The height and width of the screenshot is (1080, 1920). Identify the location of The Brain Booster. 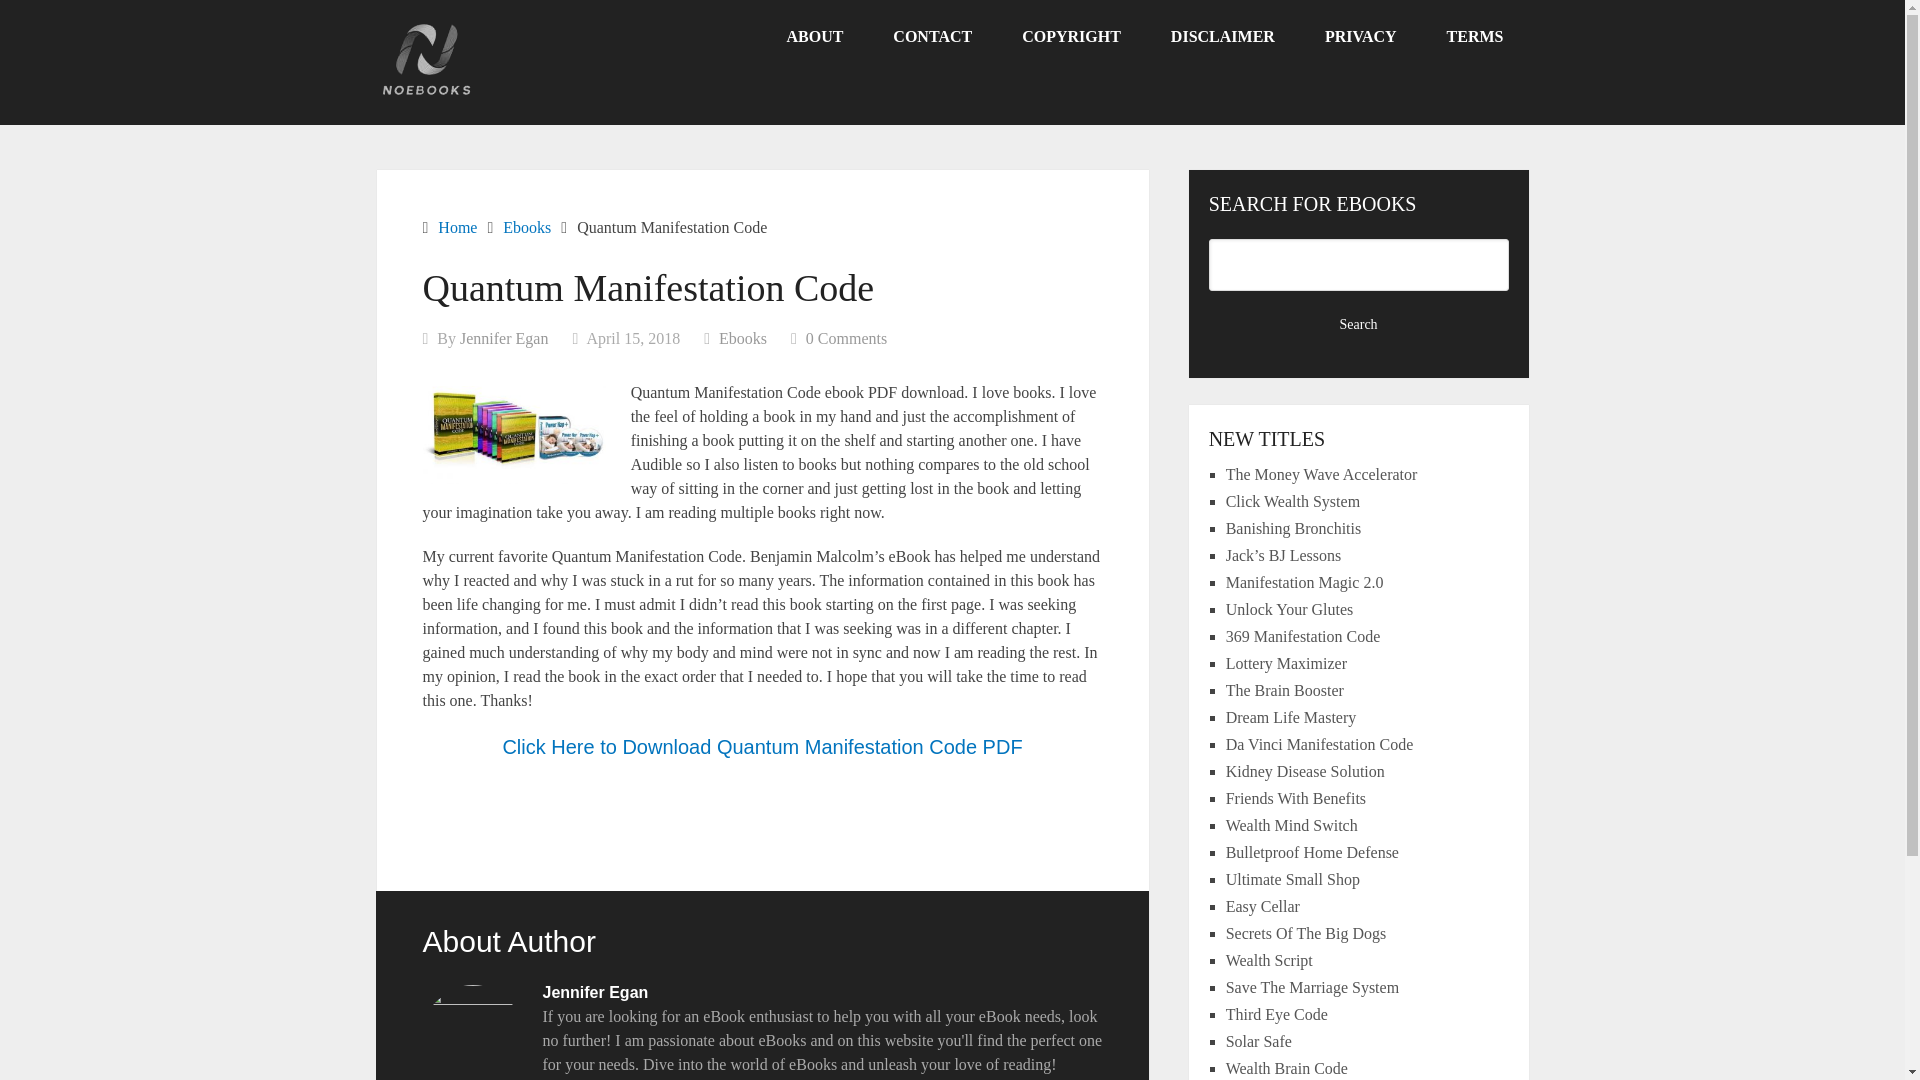
(1285, 690).